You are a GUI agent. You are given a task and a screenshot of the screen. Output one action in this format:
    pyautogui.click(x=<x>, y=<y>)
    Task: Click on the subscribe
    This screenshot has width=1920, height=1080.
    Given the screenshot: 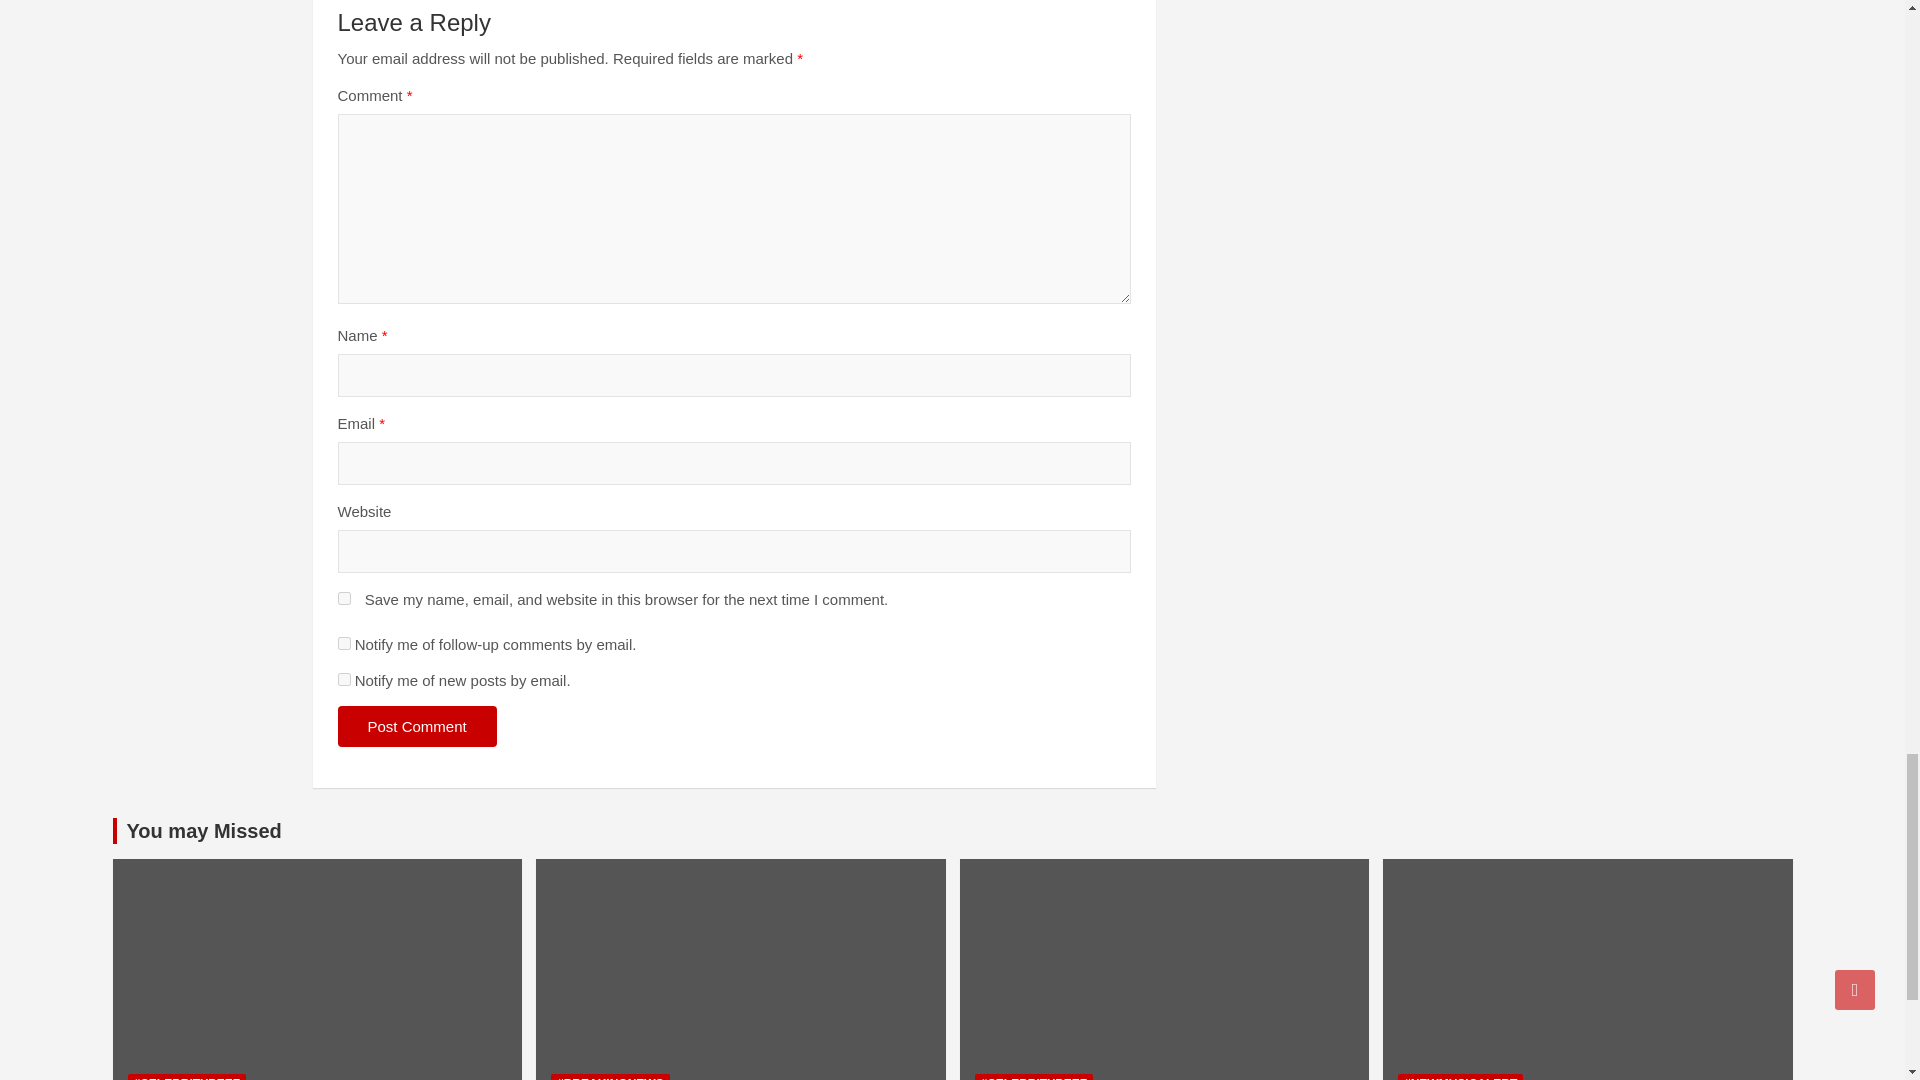 What is the action you would take?
    pyautogui.click(x=344, y=644)
    